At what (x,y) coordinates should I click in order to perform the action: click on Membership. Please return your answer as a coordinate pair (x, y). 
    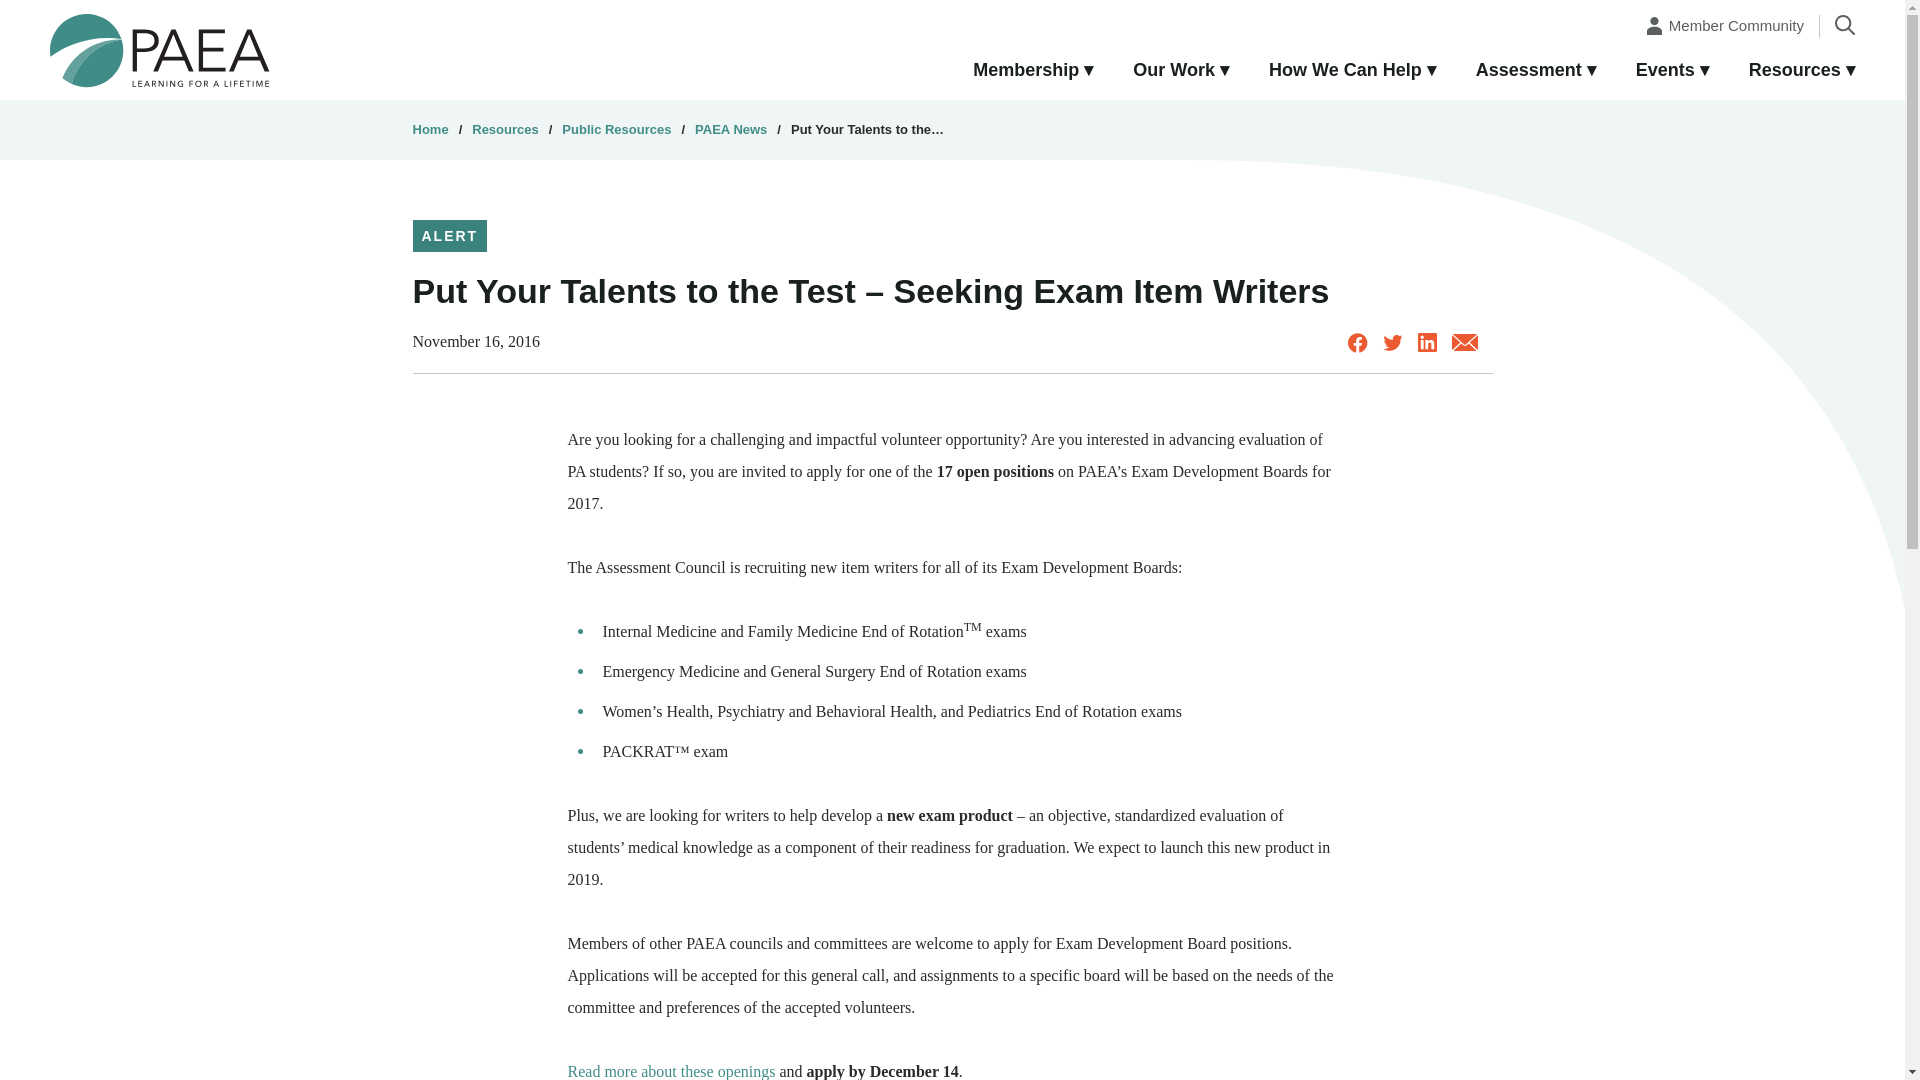
    Looking at the image, I should click on (1032, 71).